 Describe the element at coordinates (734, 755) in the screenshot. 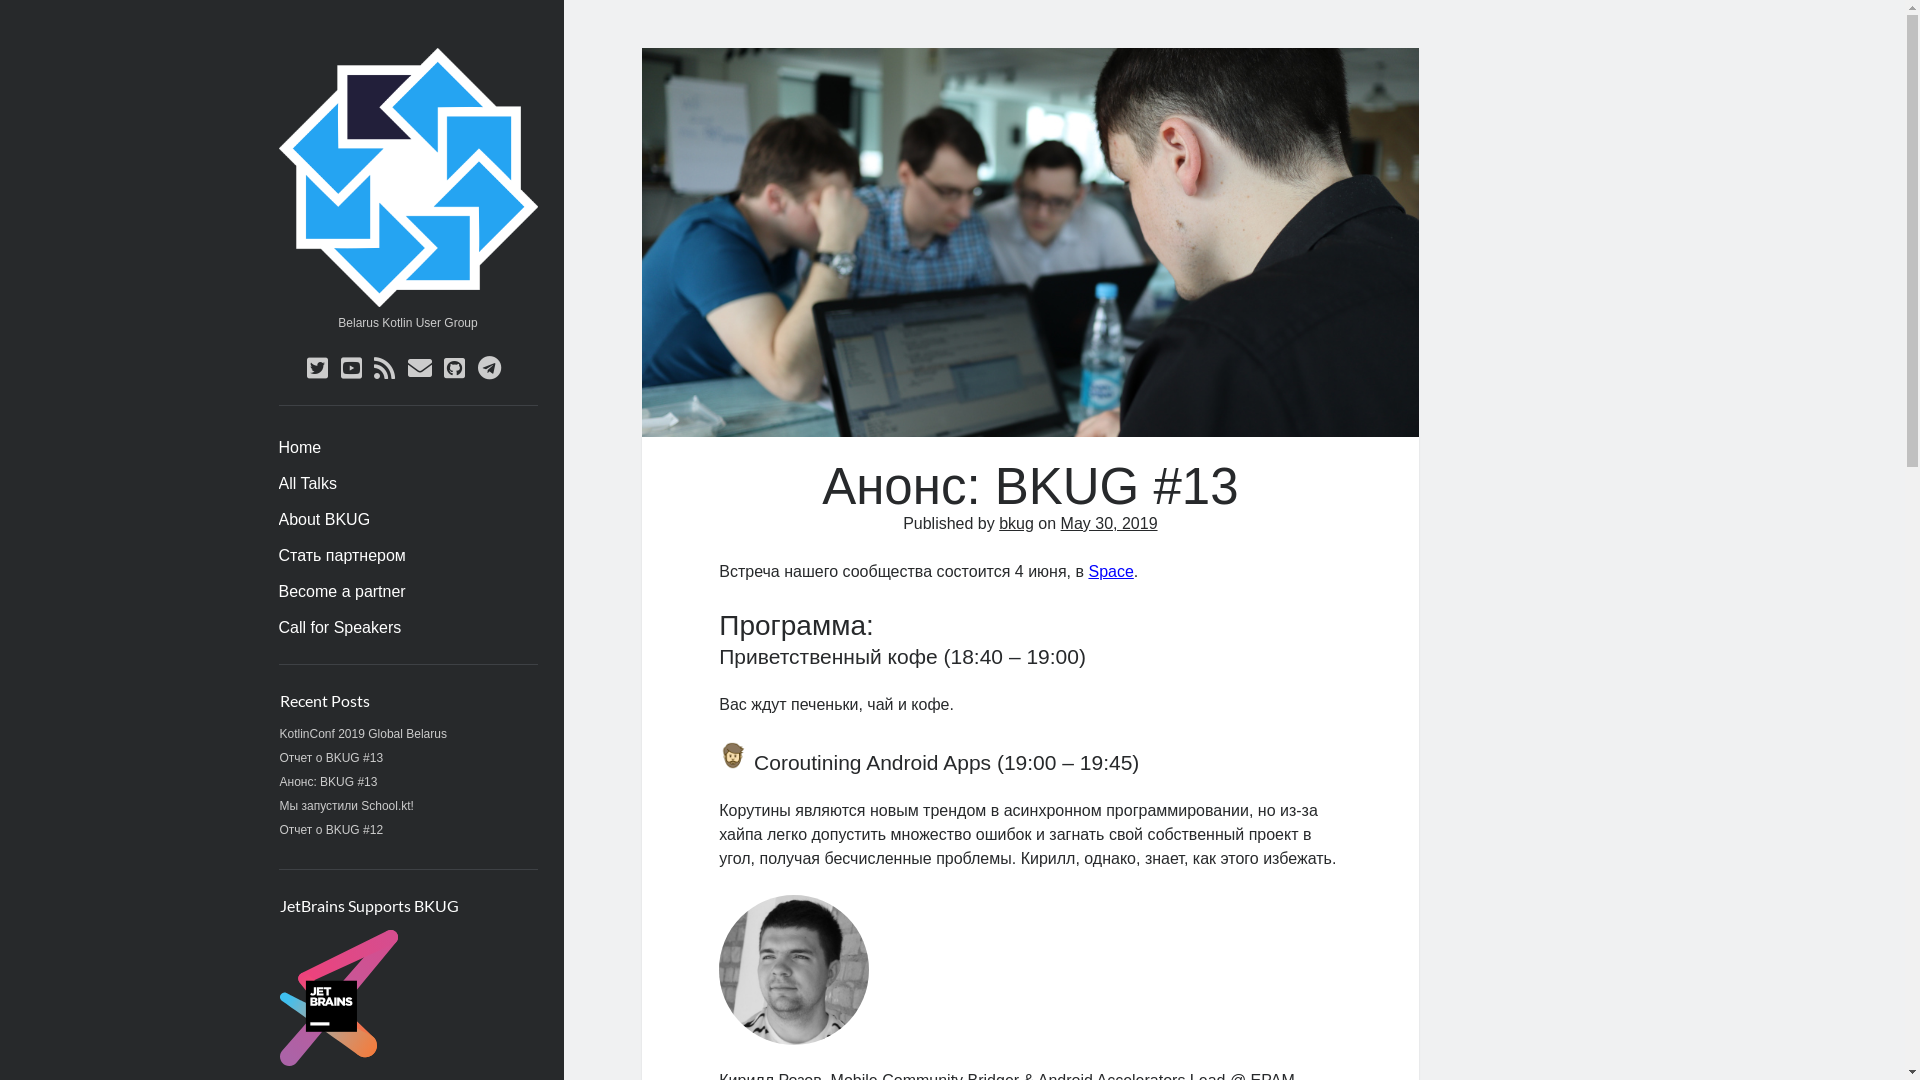

I see `Practical` at that location.